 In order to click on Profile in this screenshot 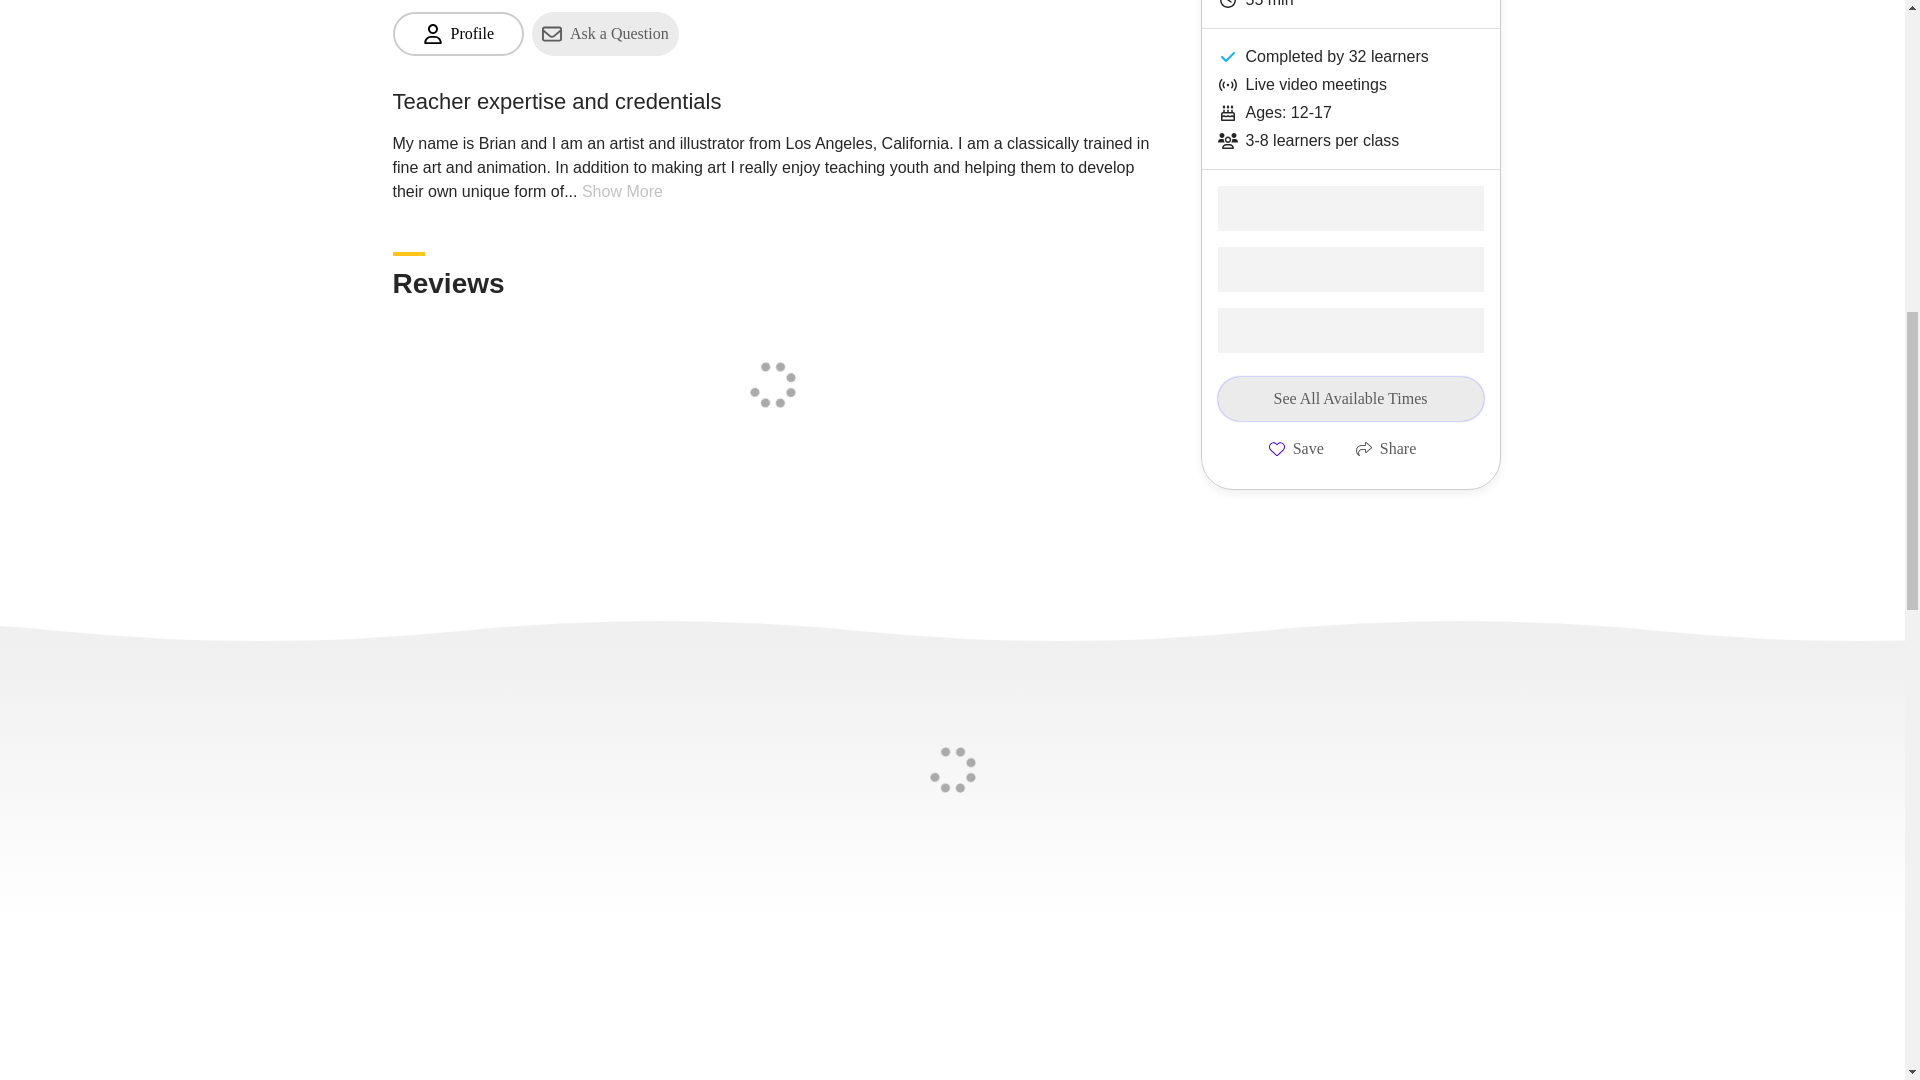, I will do `click(458, 34)`.